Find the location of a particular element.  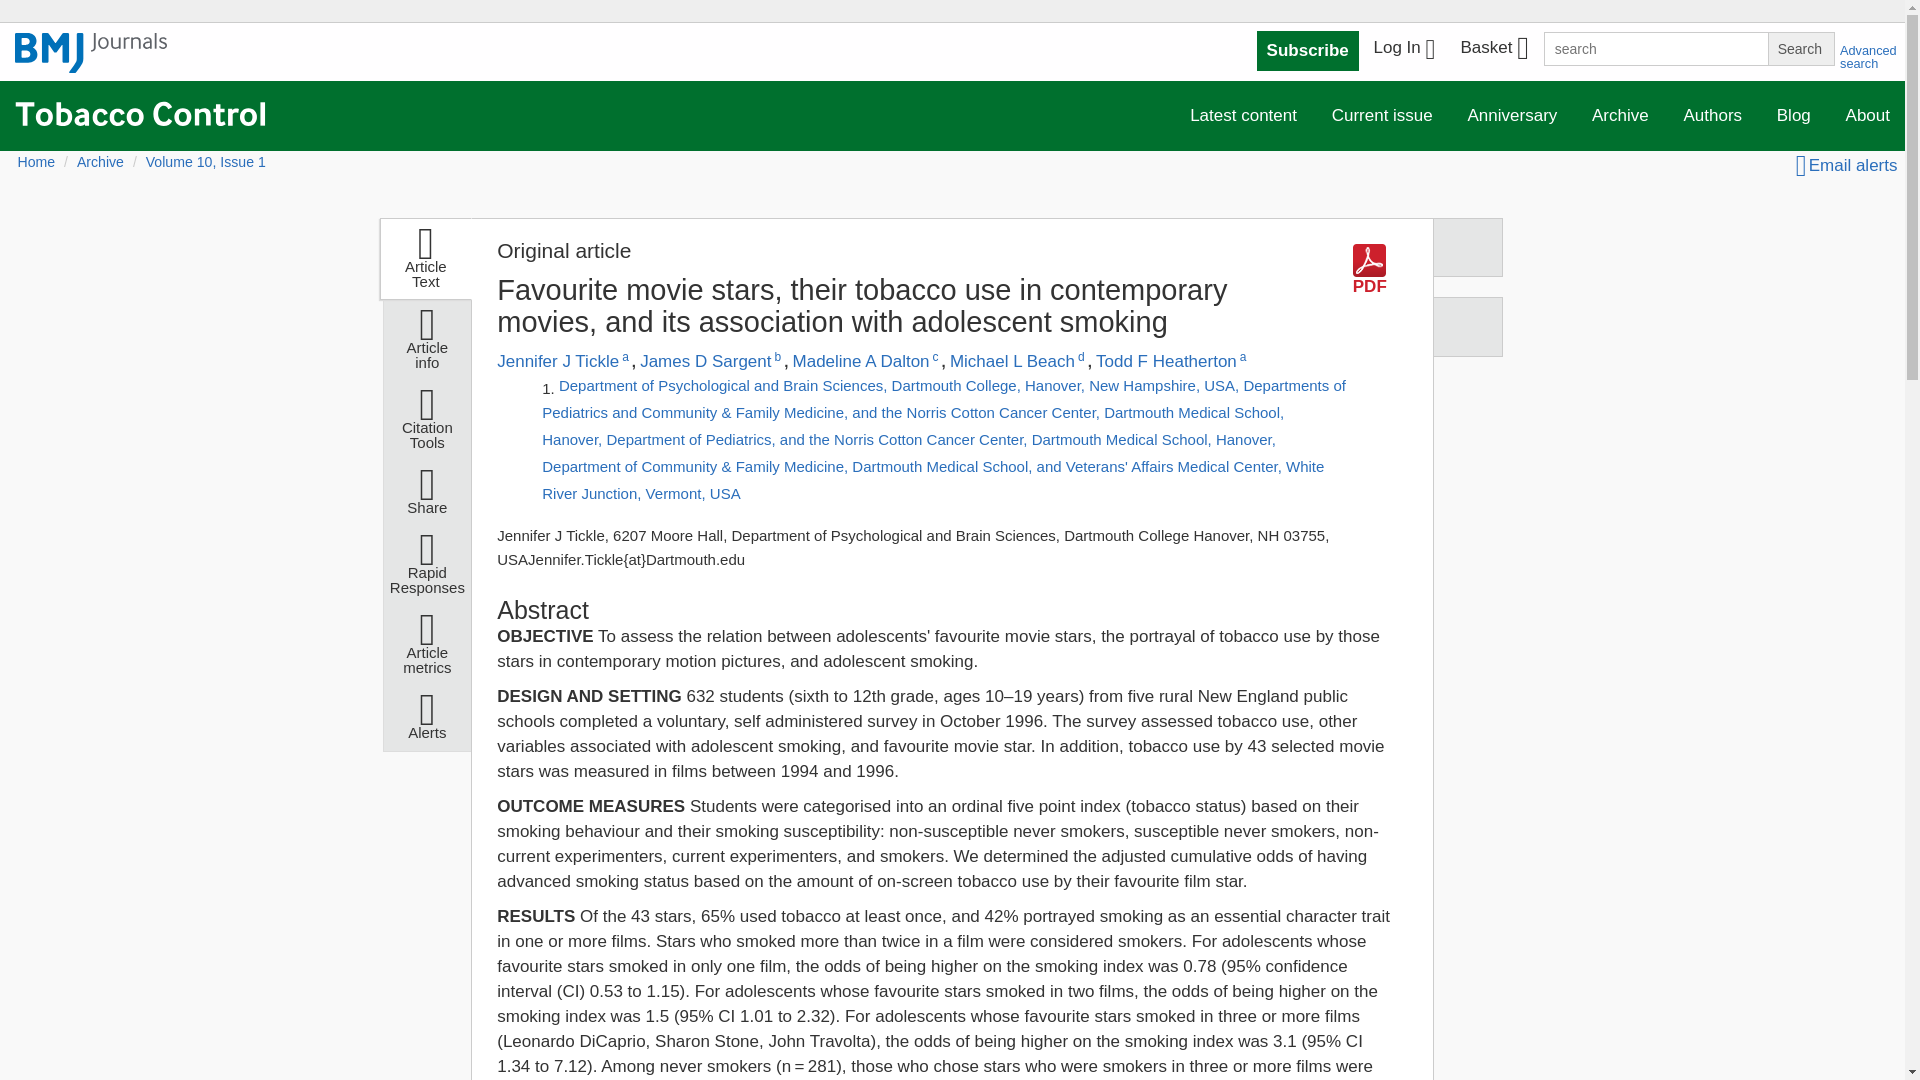

Current issue is located at coordinates (1382, 116).